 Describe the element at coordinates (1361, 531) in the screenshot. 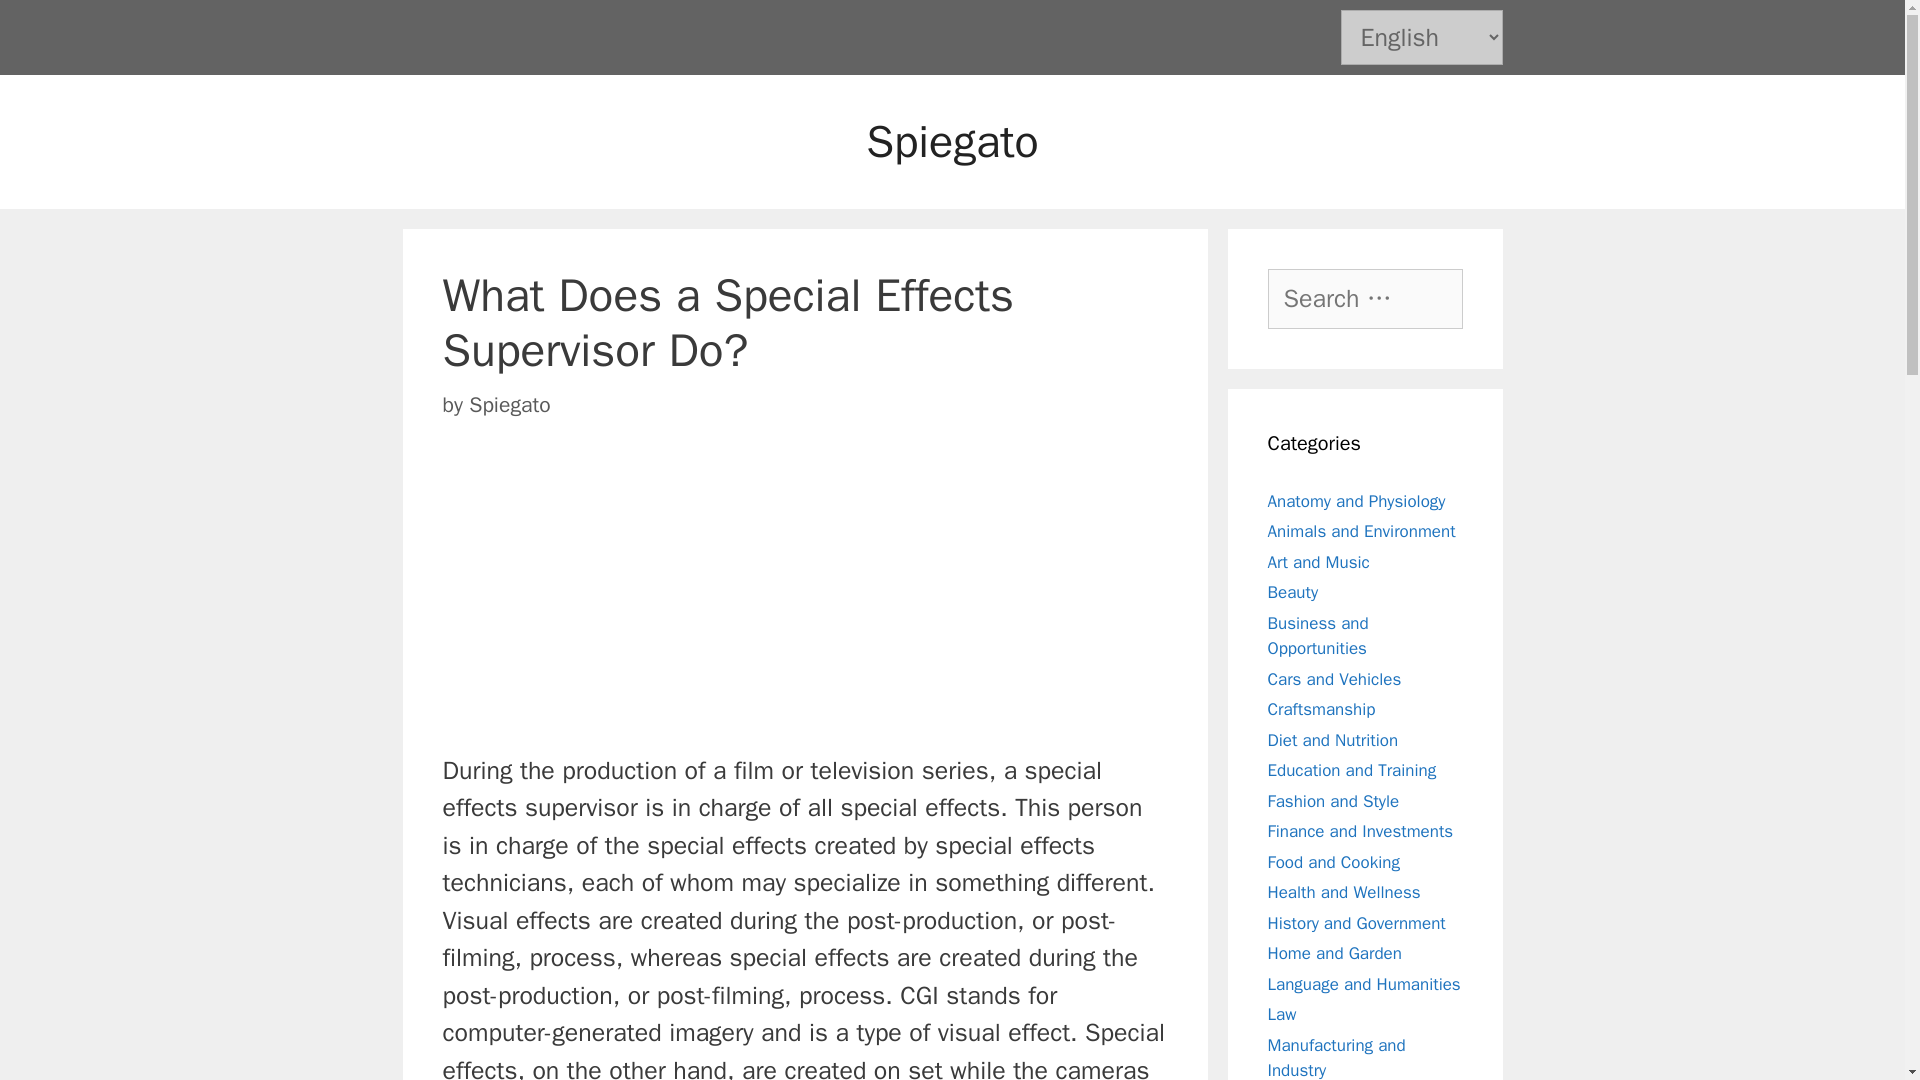

I see `Animals and Environment` at that location.